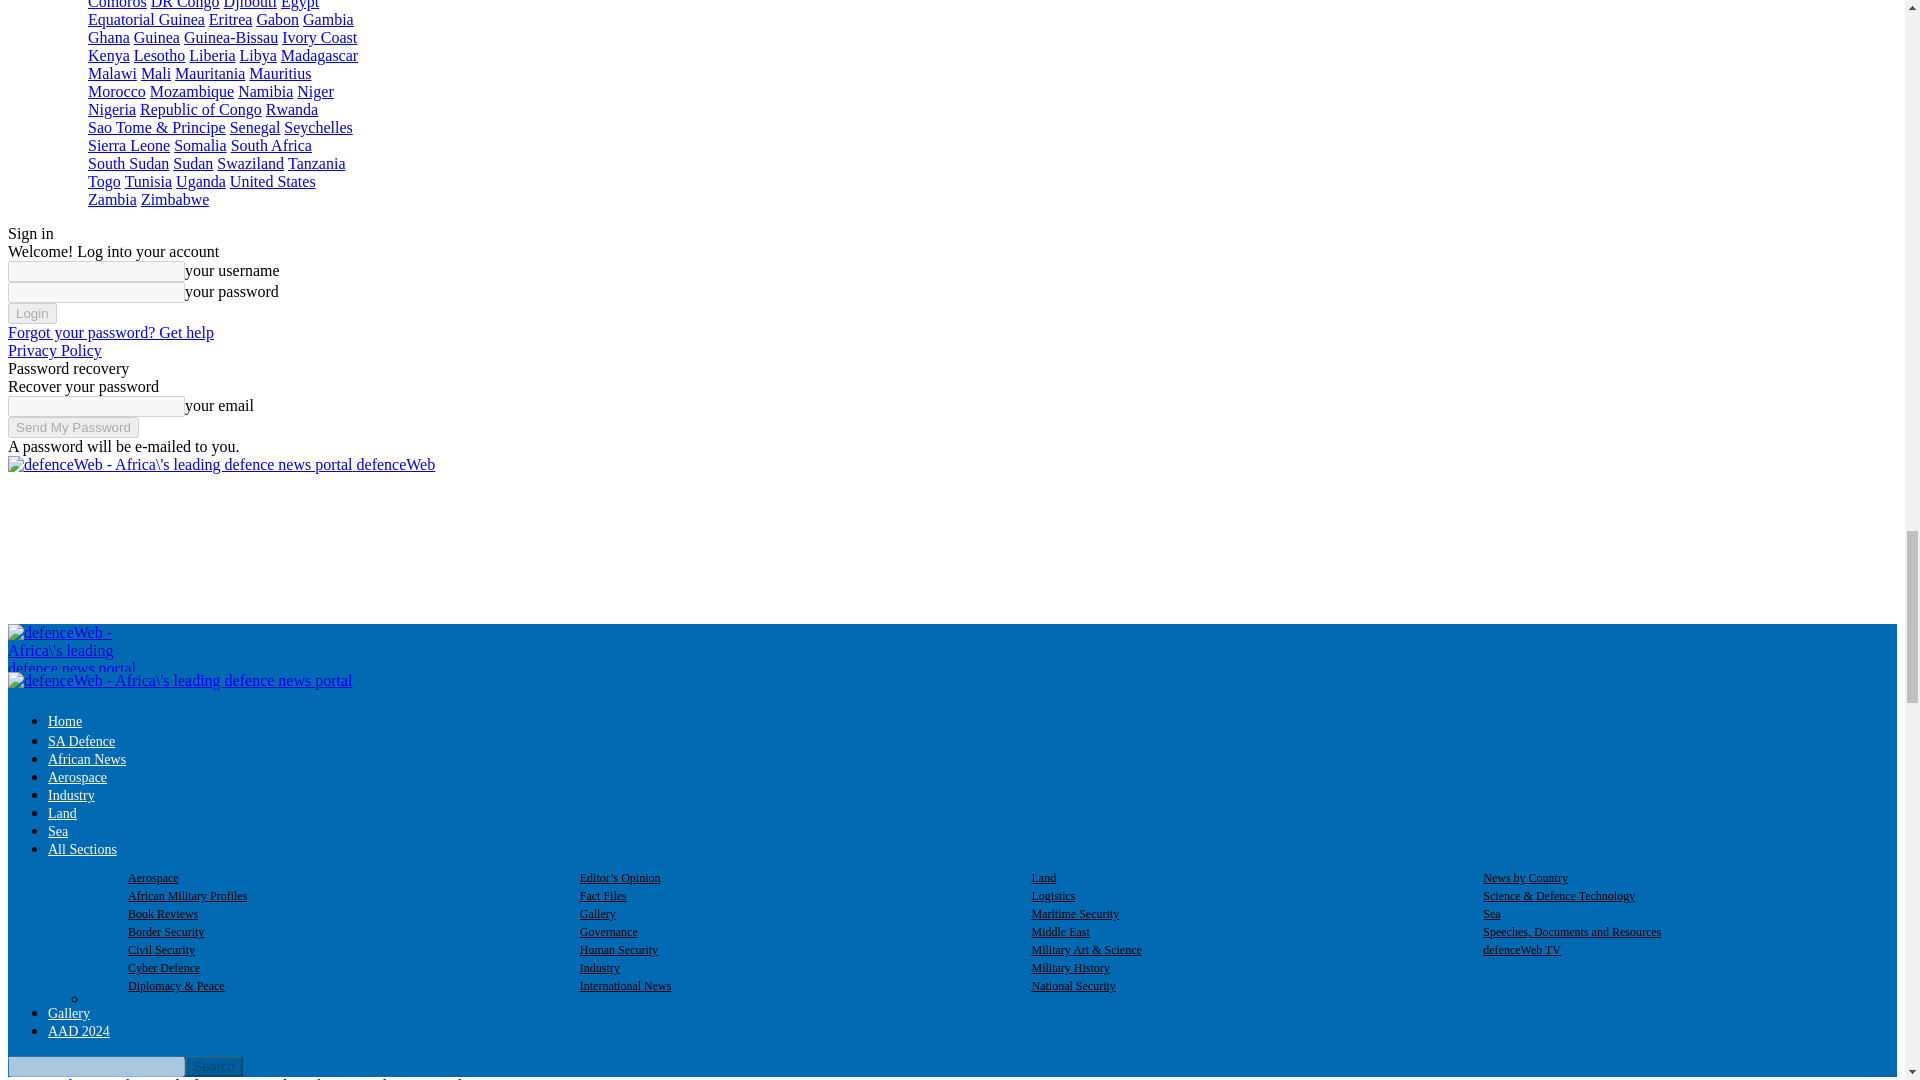 This screenshot has height=1080, width=1920. I want to click on Send My Password, so click(72, 427).